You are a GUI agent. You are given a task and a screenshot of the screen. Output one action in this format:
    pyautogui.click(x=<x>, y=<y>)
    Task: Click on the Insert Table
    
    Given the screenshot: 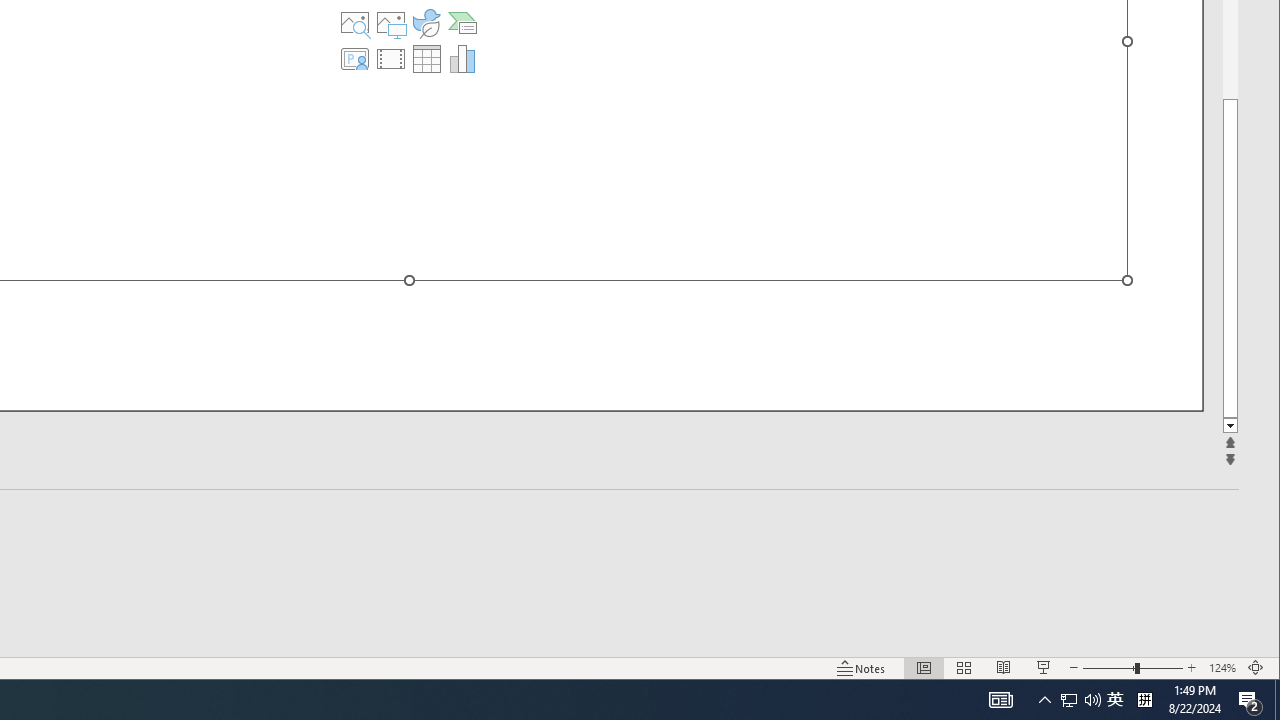 What is the action you would take?
    pyautogui.click(x=426, y=58)
    